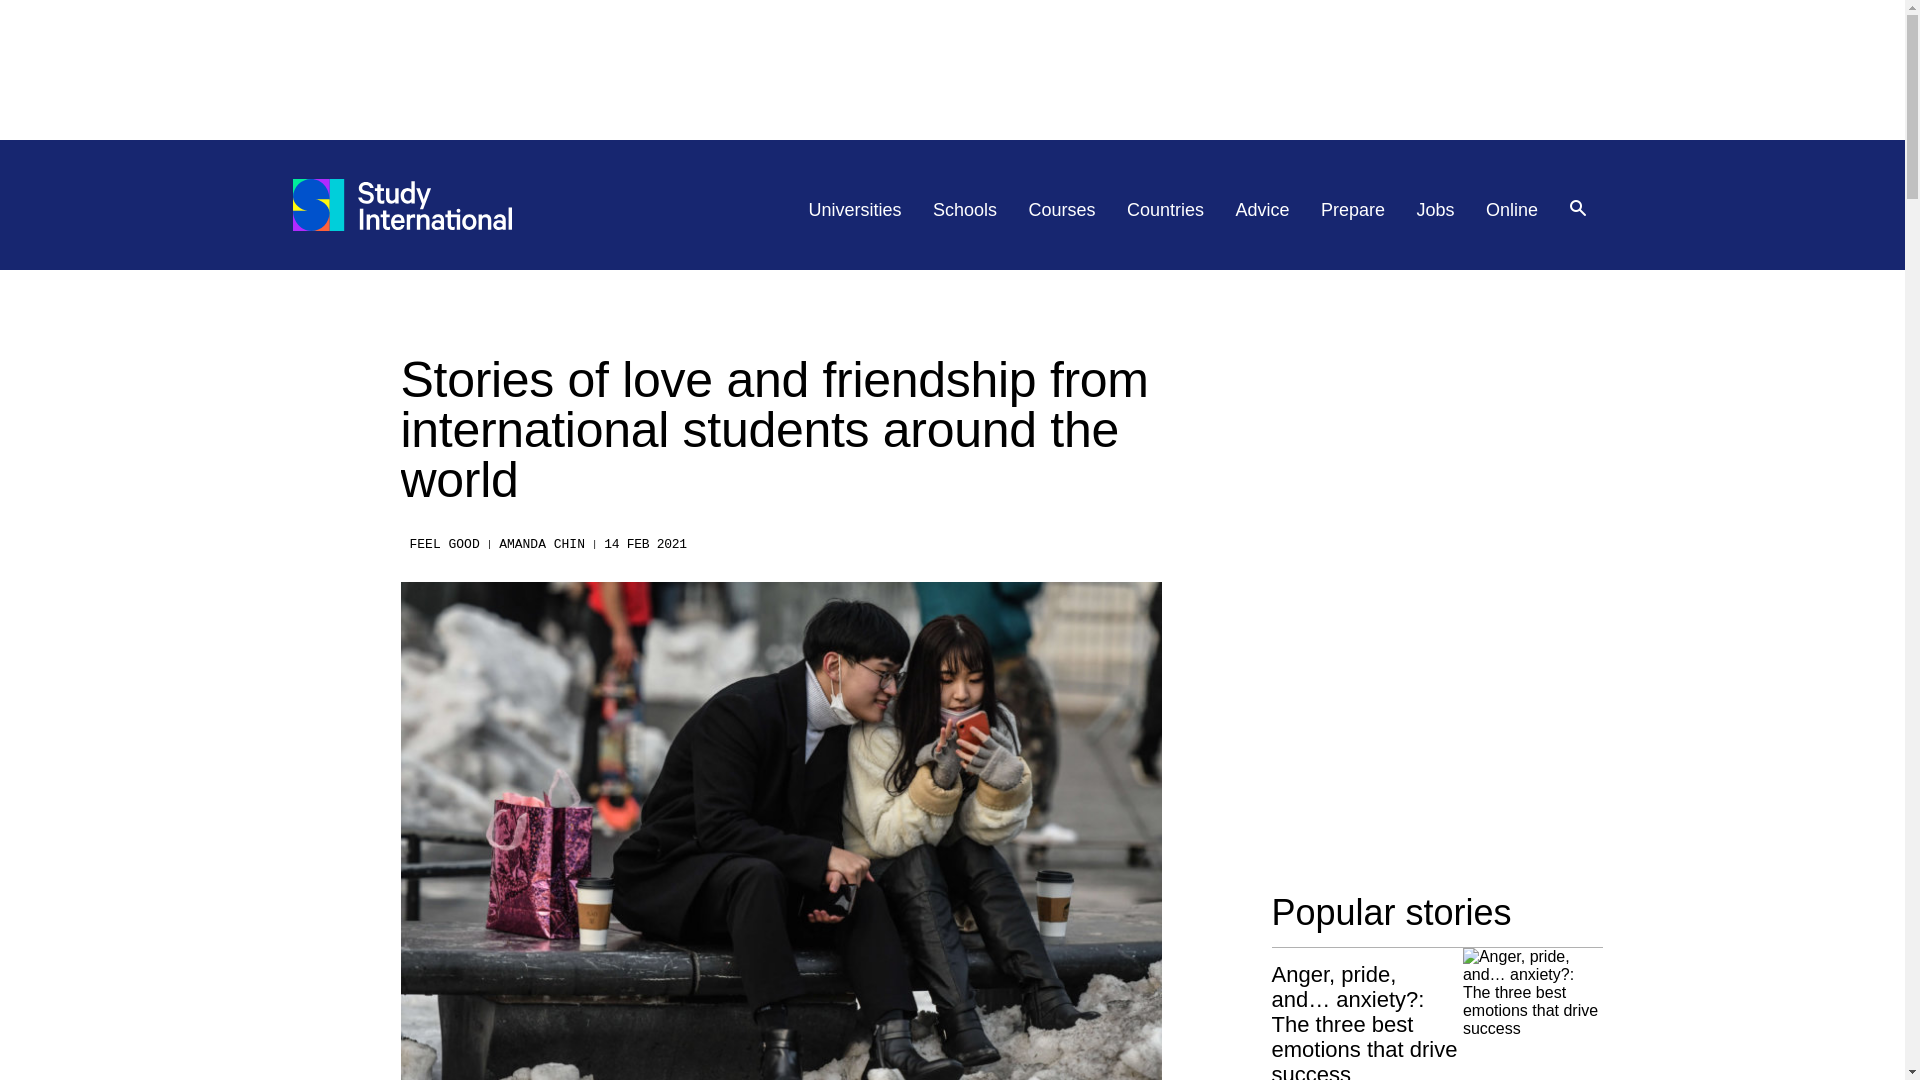 This screenshot has width=1920, height=1080. Describe the element at coordinates (1263, 210) in the screenshot. I see `Advice` at that location.